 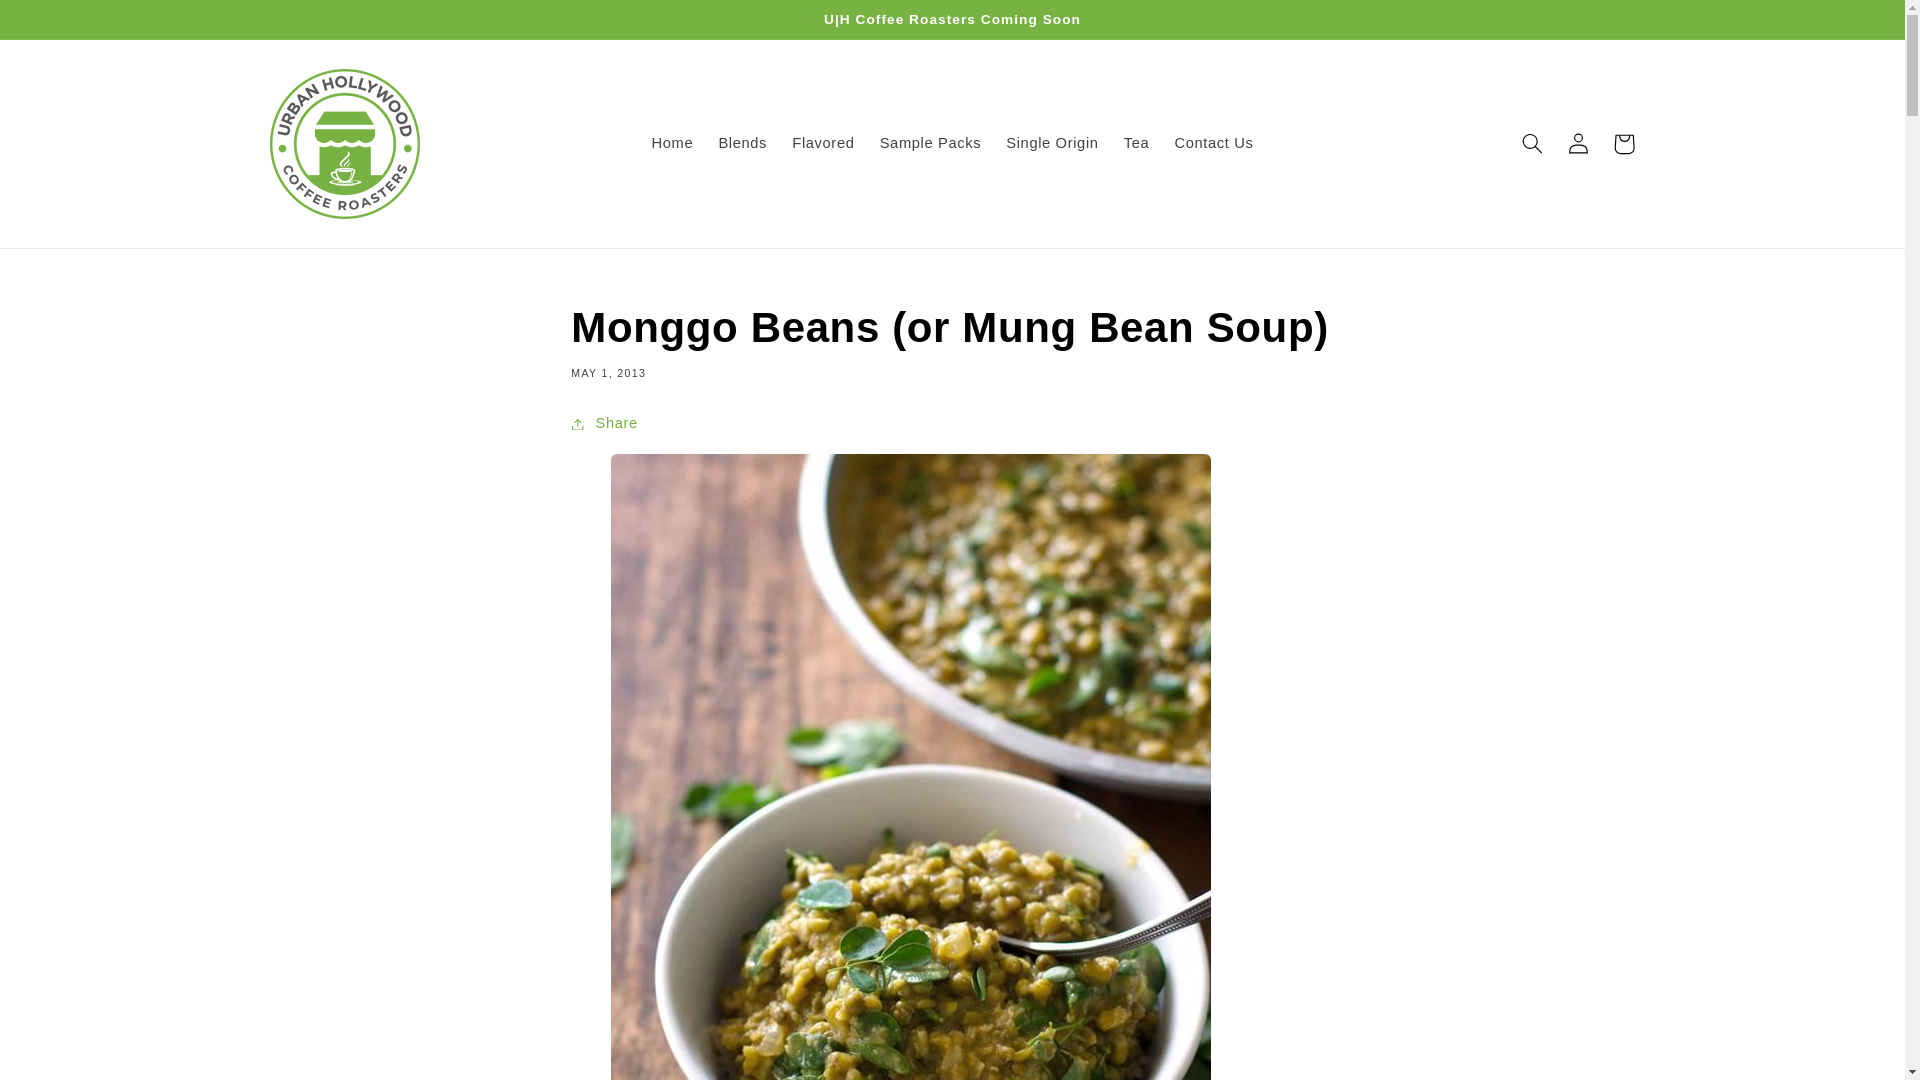 What do you see at coordinates (1052, 144) in the screenshot?
I see `Single Origin` at bounding box center [1052, 144].